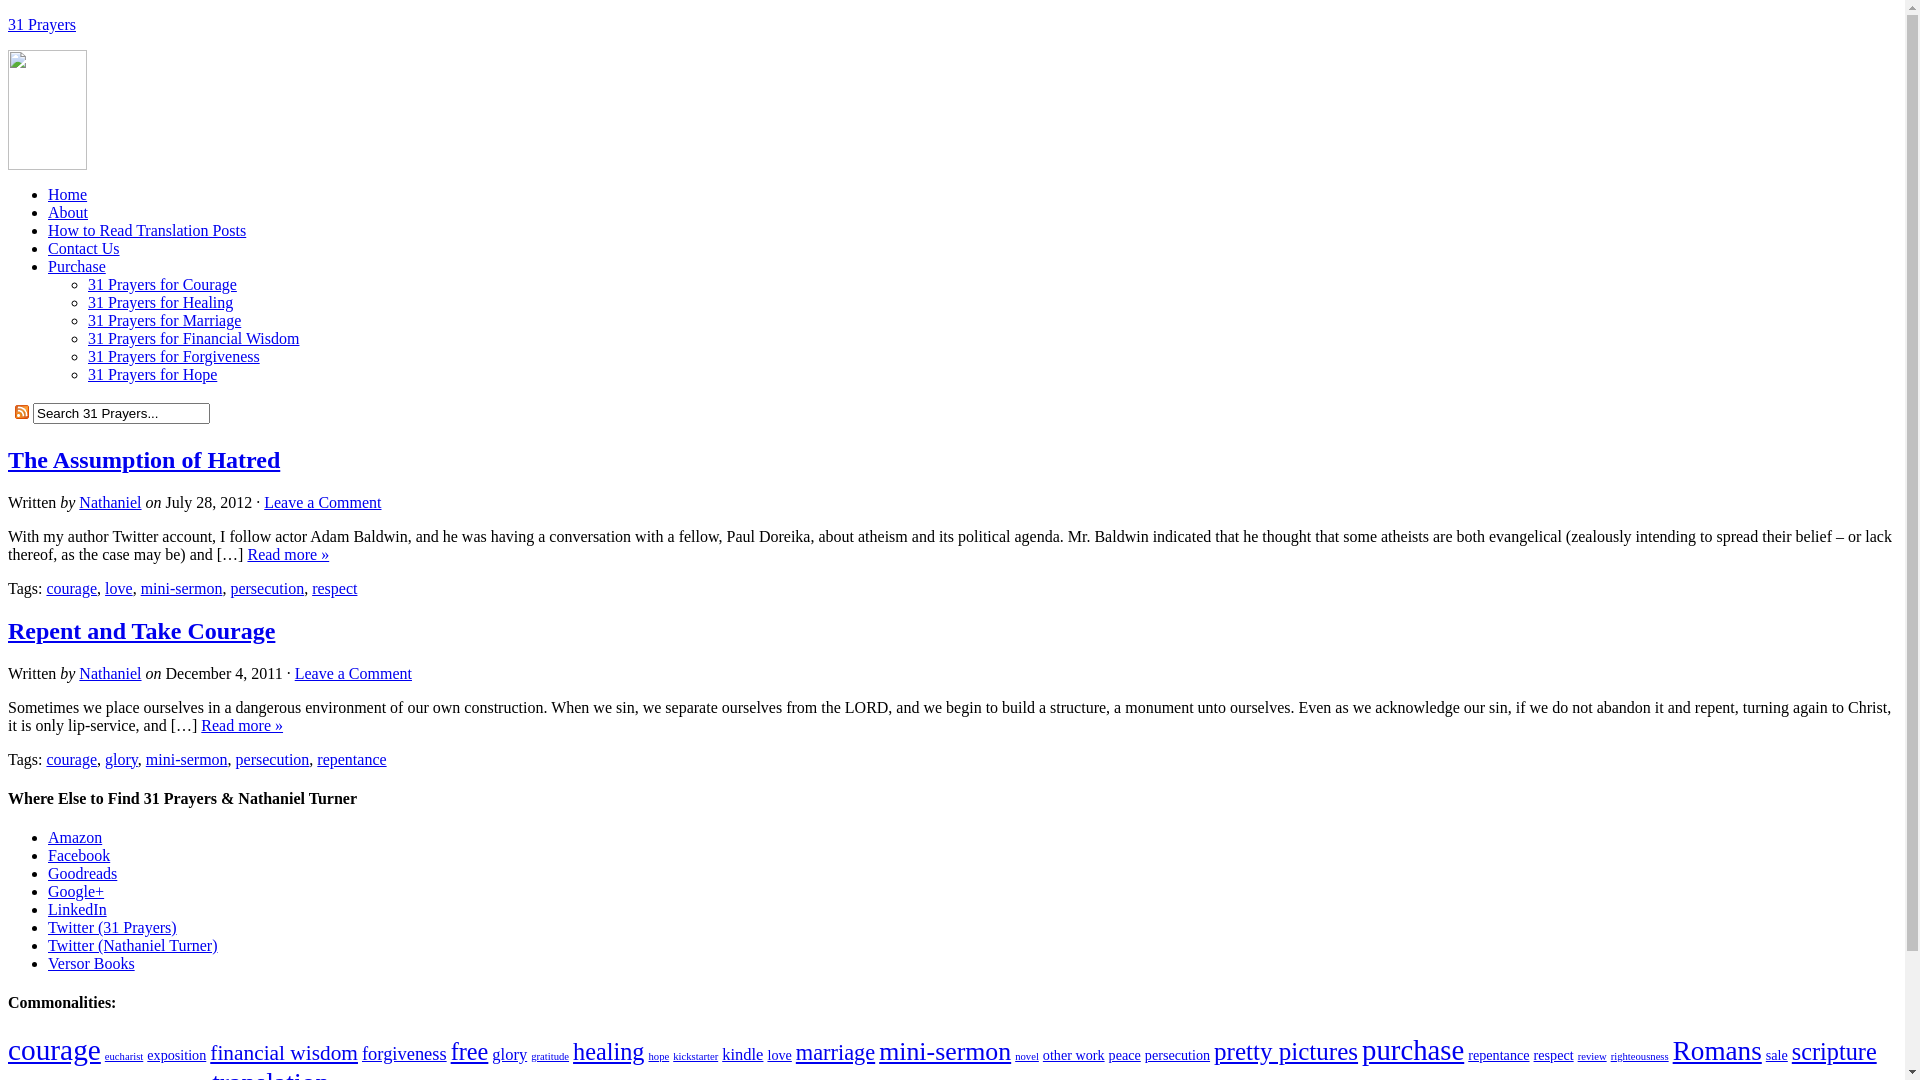  I want to click on pretty pictures, so click(1286, 1052).